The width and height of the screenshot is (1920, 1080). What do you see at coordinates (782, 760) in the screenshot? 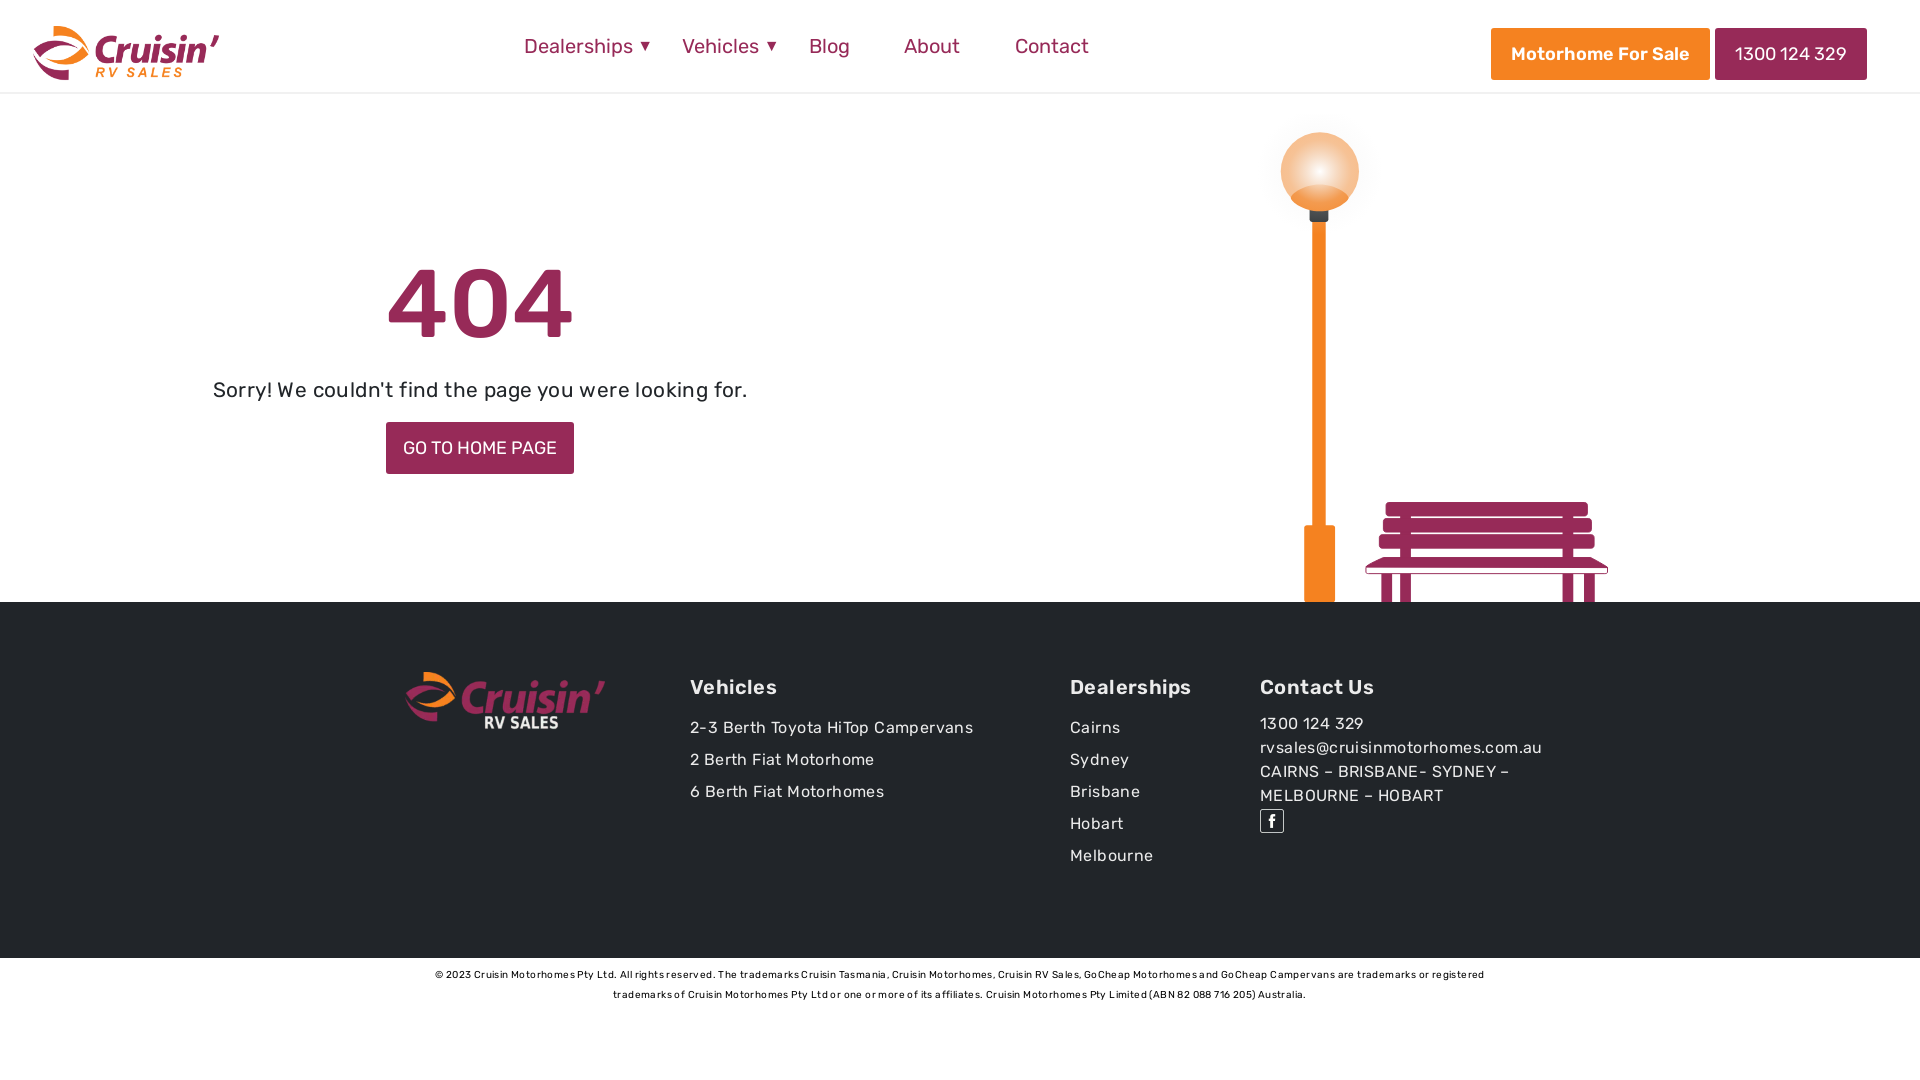
I see `2 Berth Fiat Motorhome` at bounding box center [782, 760].